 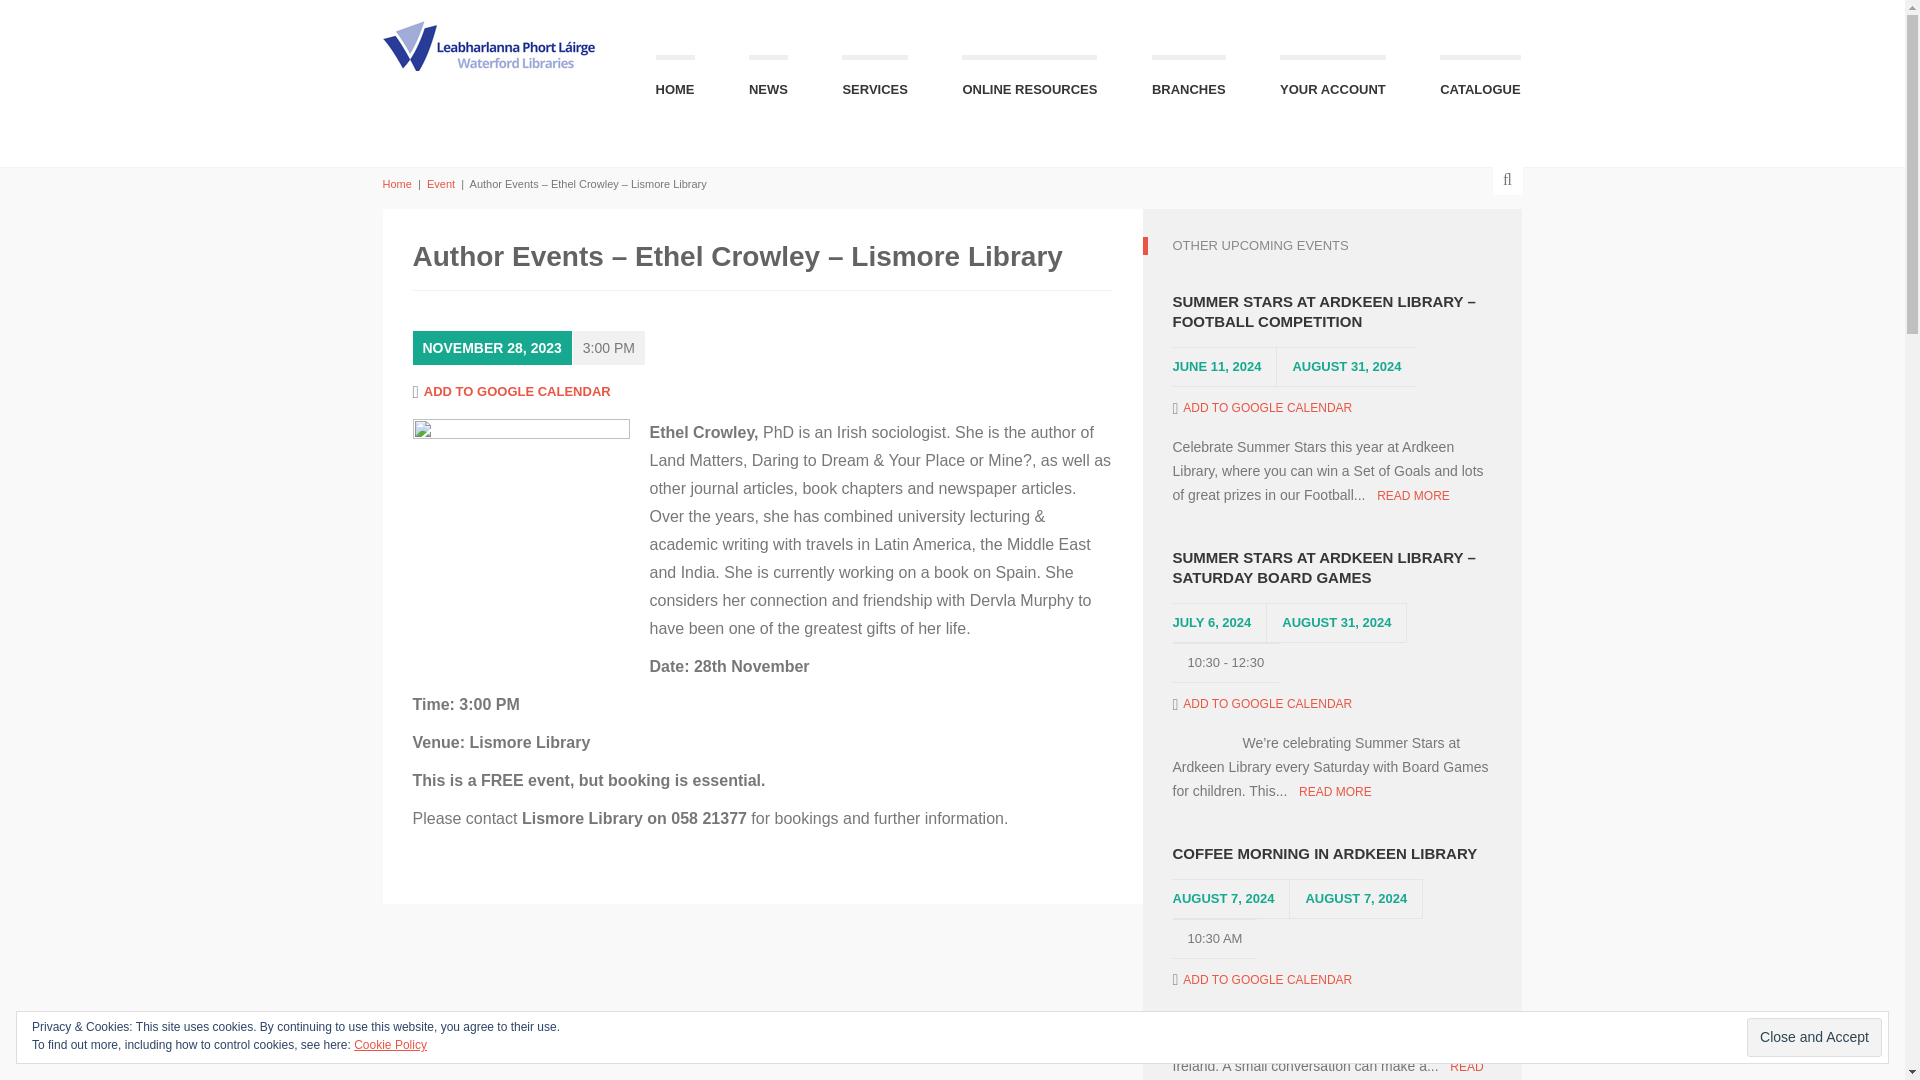 I want to click on Permalink to: Coffee Morning in Ardkeen Library, so click(x=1331, y=854).